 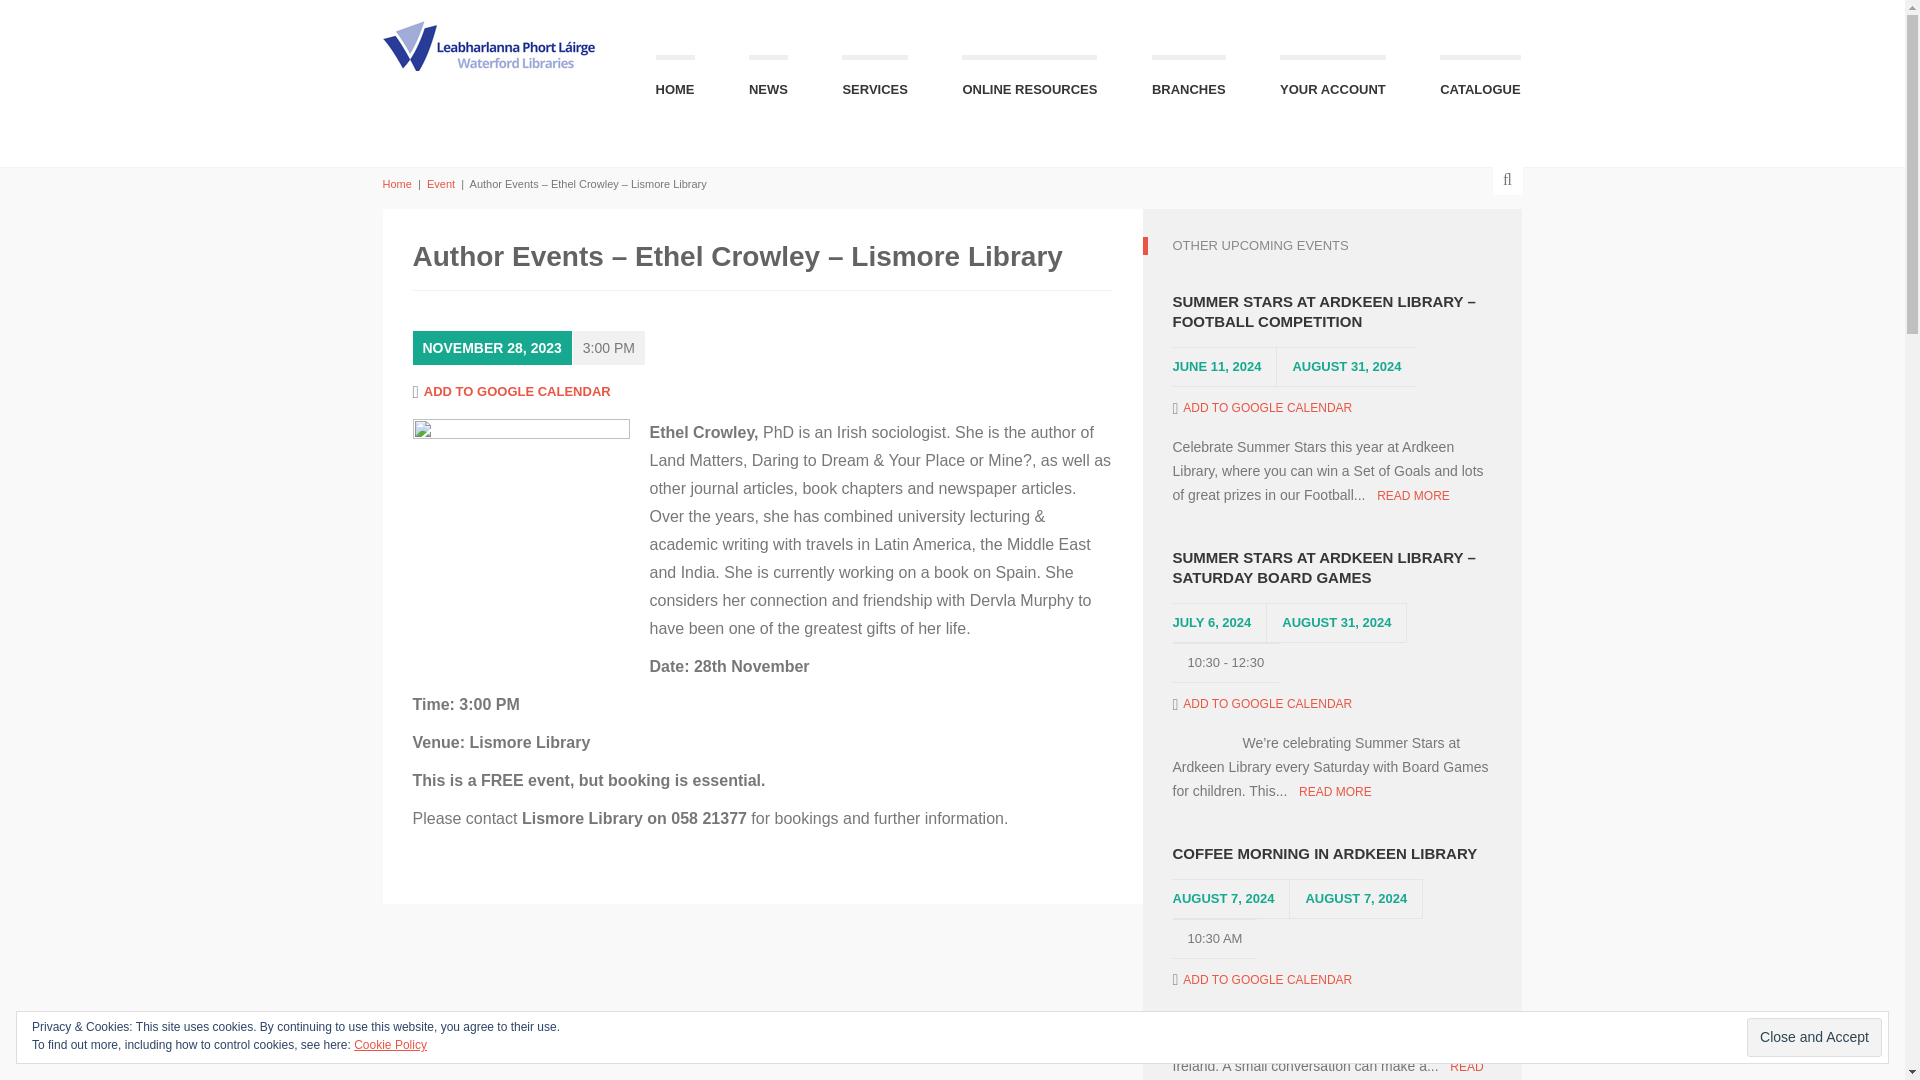 I want to click on Permalink to: Coffee Morning in Ardkeen Library, so click(x=1331, y=854).